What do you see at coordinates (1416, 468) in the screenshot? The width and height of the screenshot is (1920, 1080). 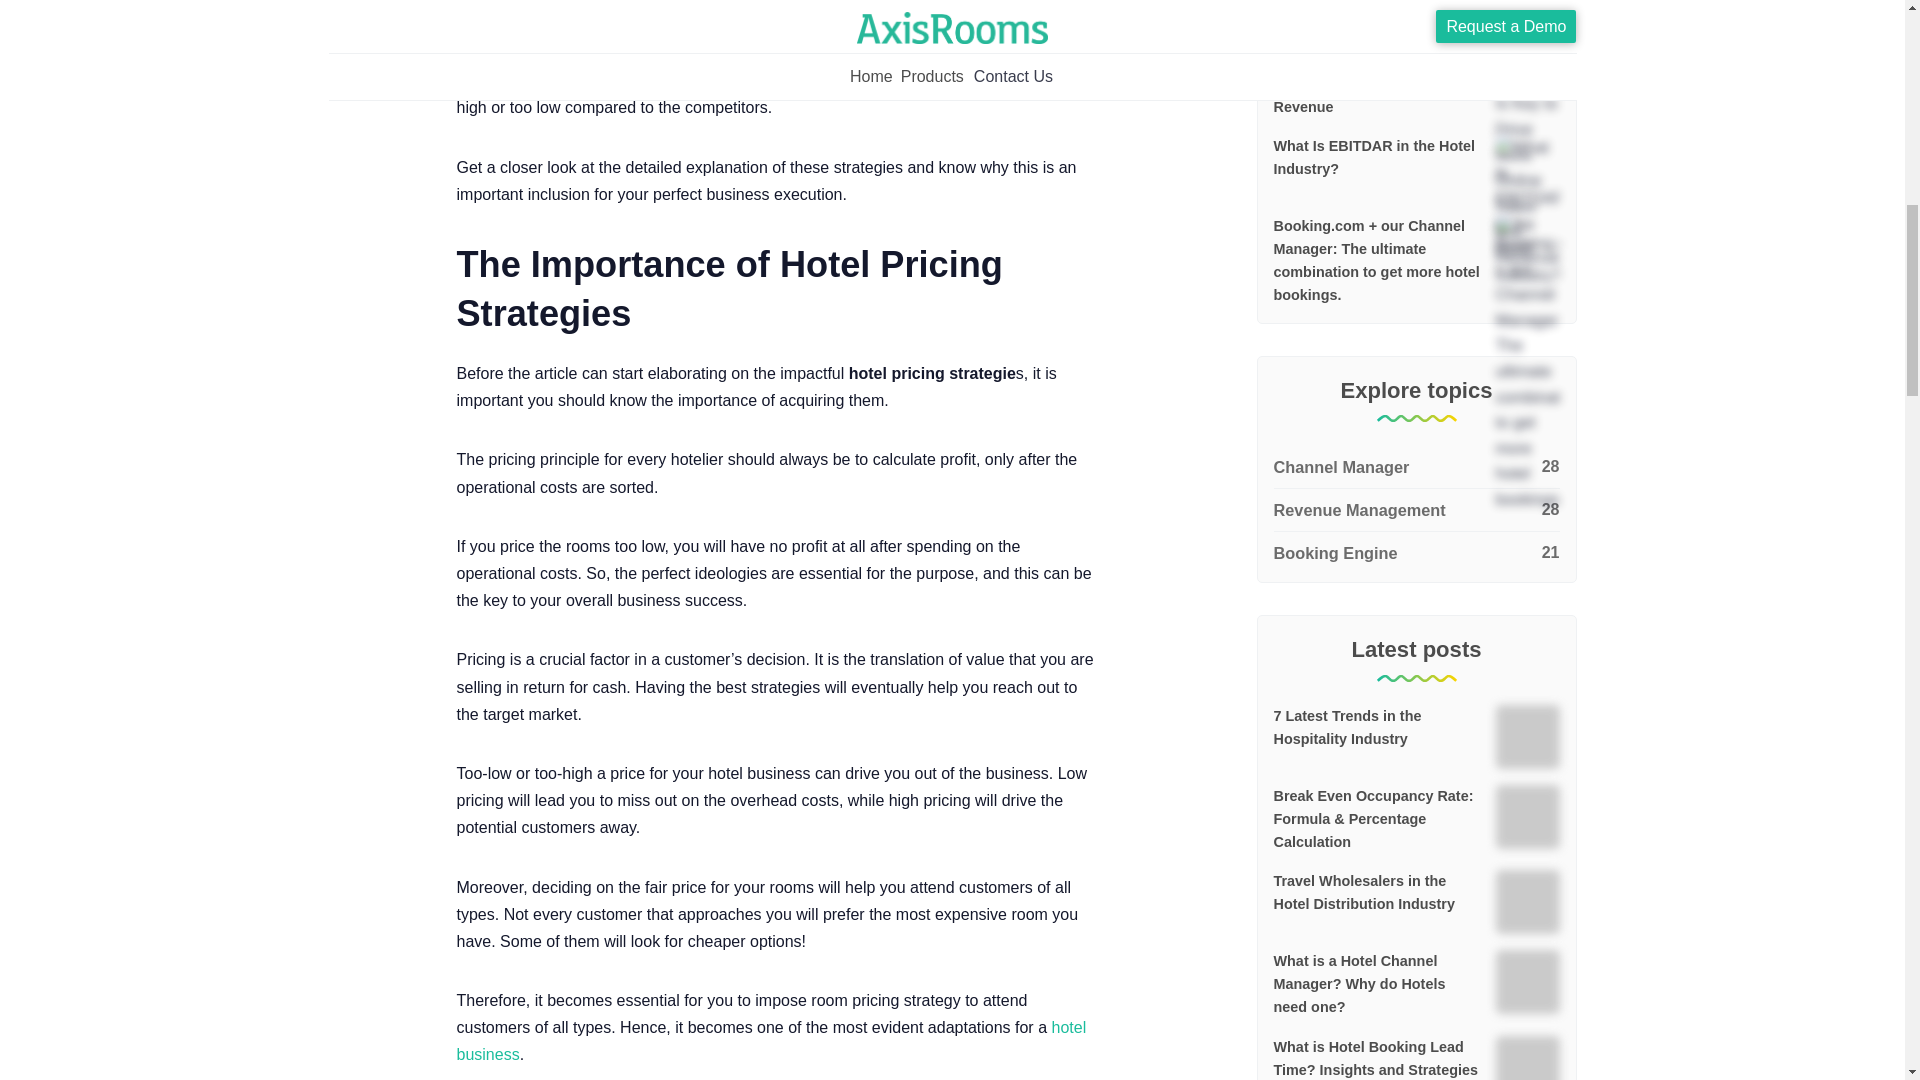 I see `Channel Manager` at bounding box center [1416, 468].